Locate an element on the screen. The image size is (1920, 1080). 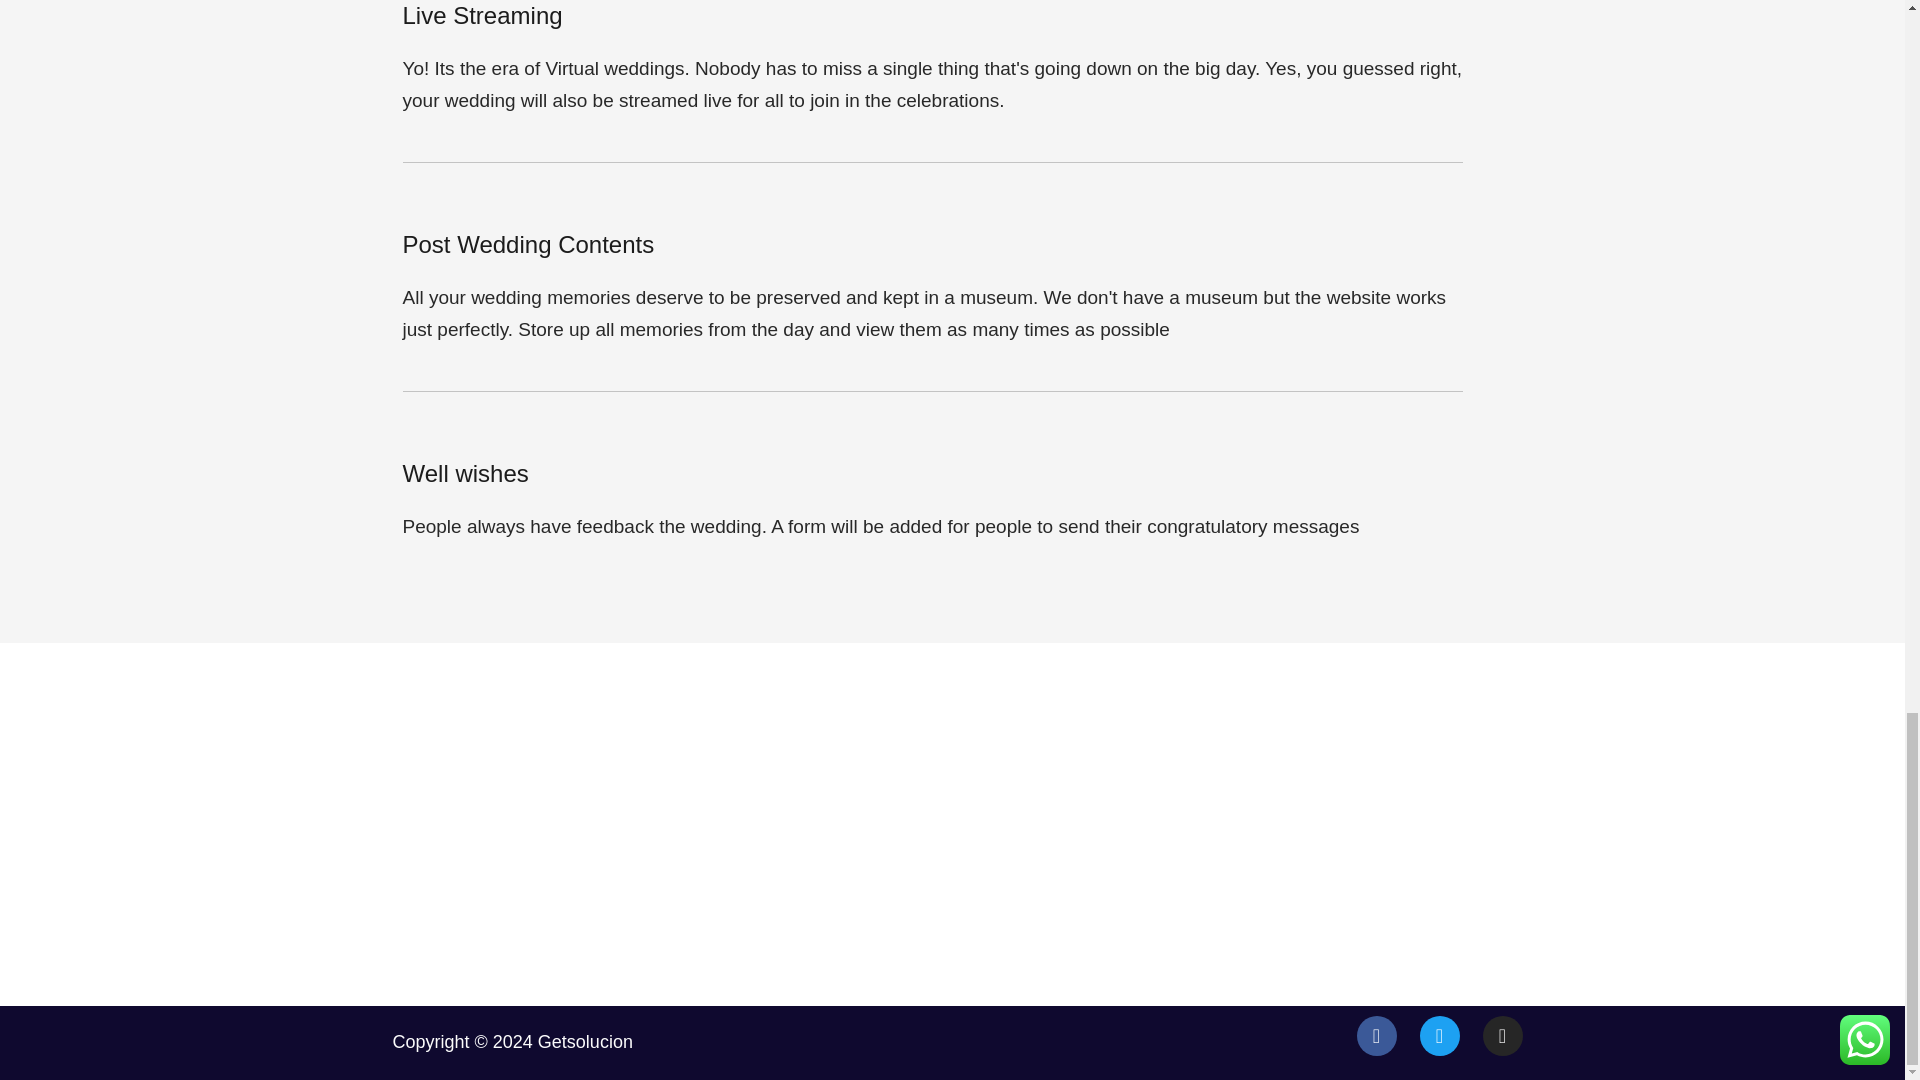
Services is located at coordinates (1107, 817).